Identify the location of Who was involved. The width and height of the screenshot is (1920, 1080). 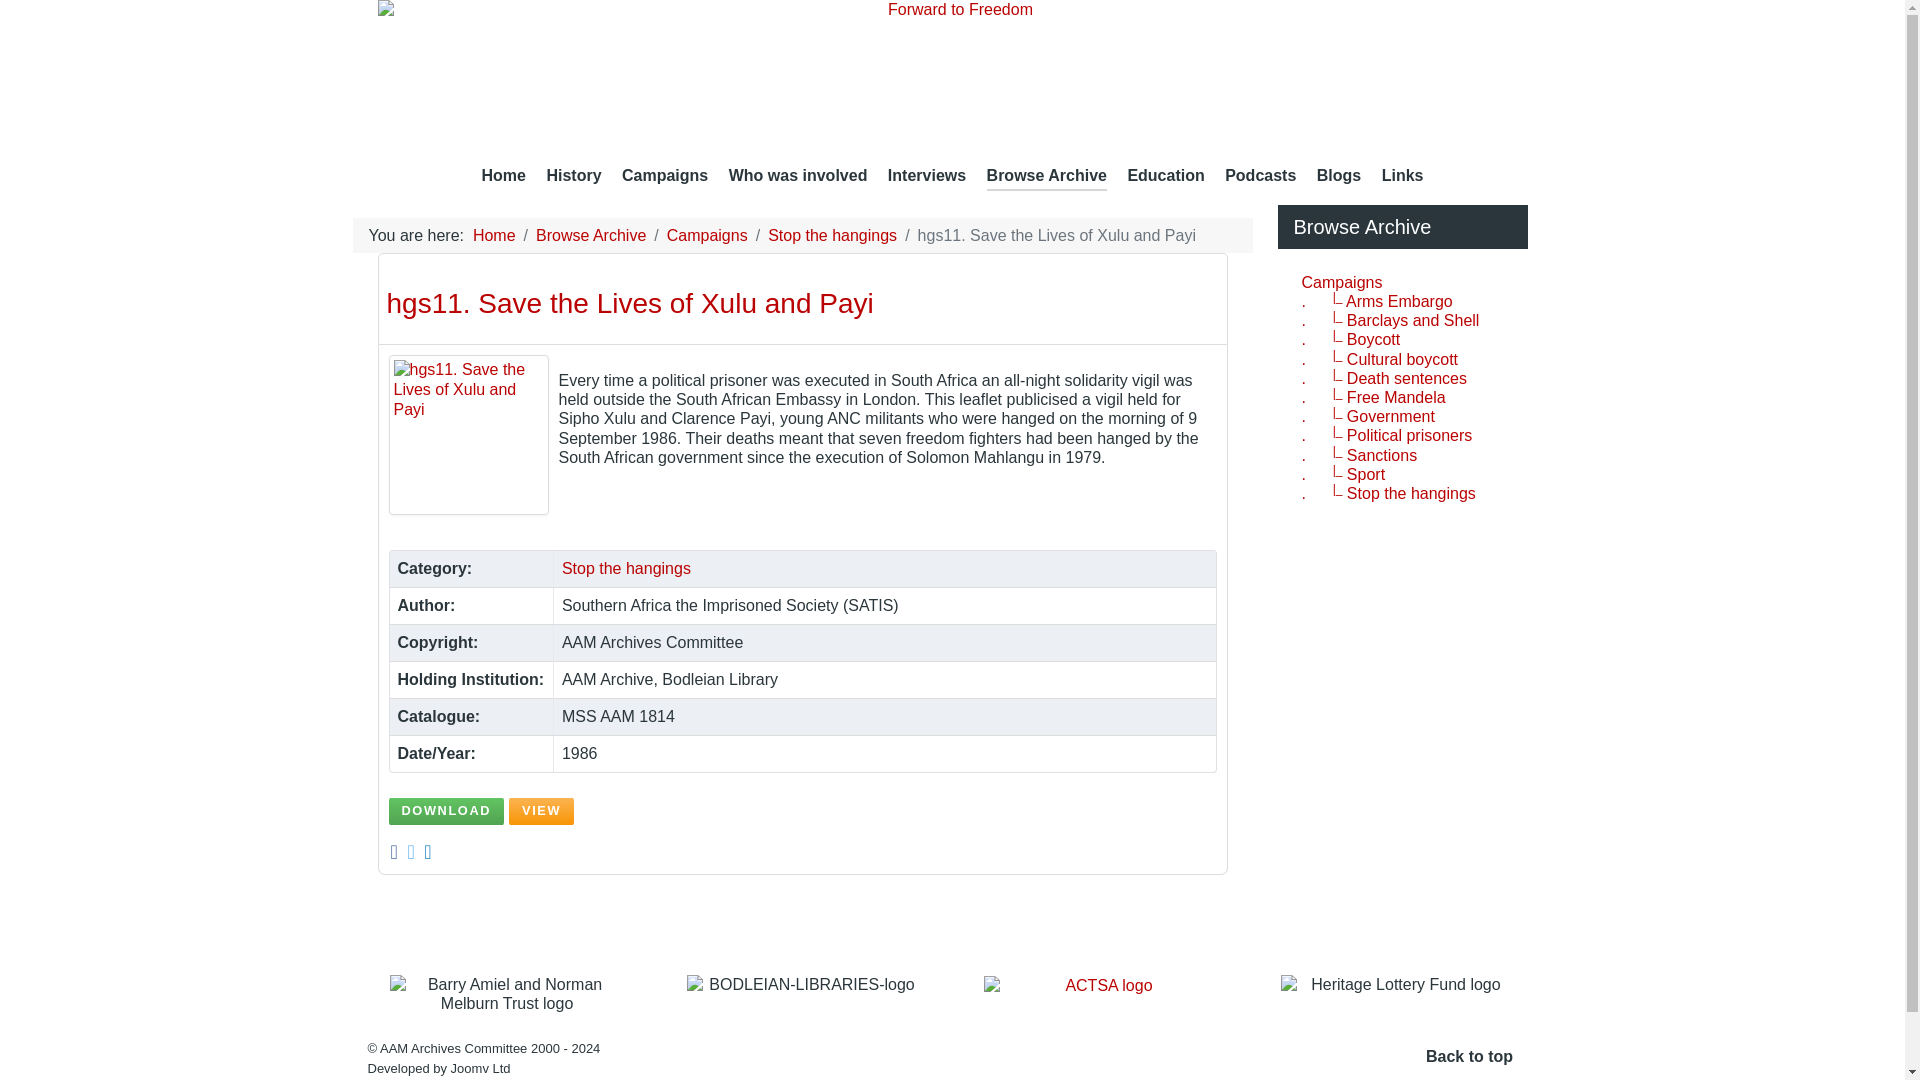
(798, 178).